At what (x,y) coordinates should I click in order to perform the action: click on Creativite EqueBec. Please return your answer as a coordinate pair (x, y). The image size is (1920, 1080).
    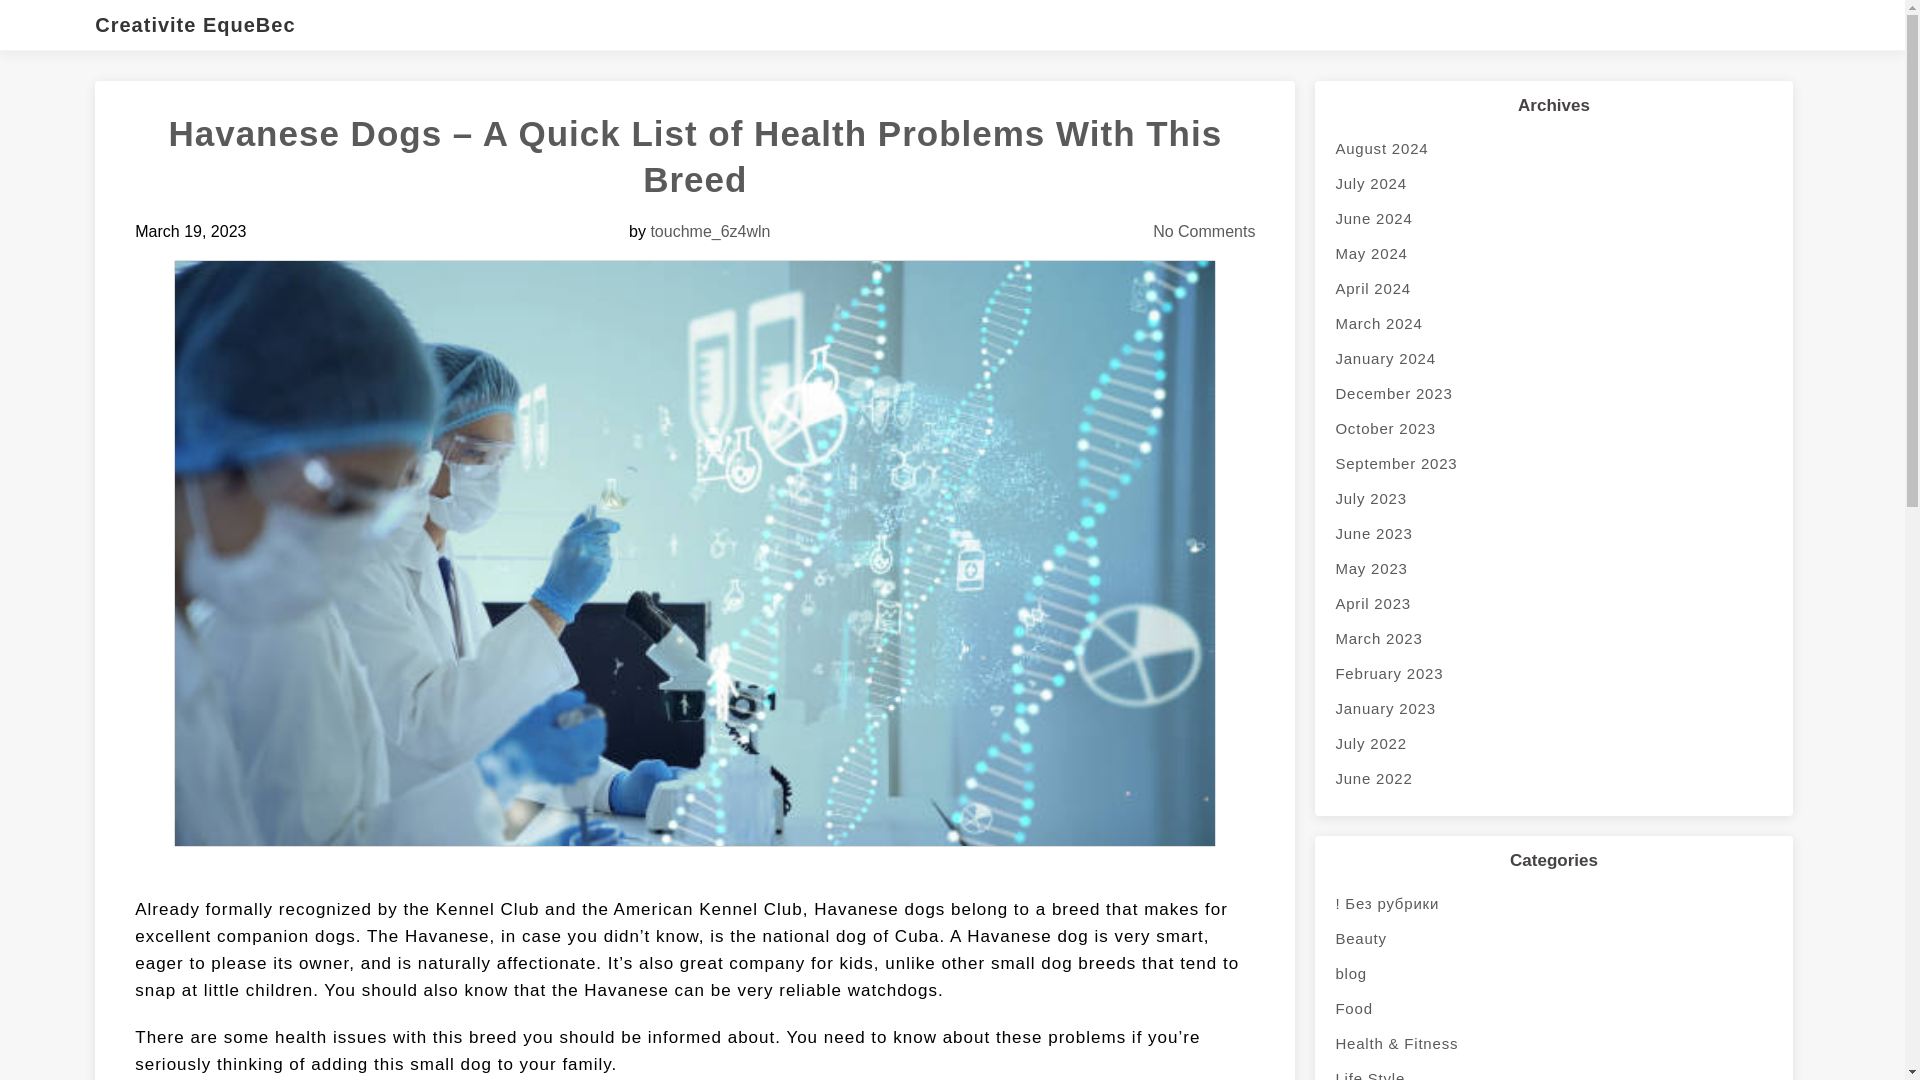
    Looking at the image, I should click on (204, 24).